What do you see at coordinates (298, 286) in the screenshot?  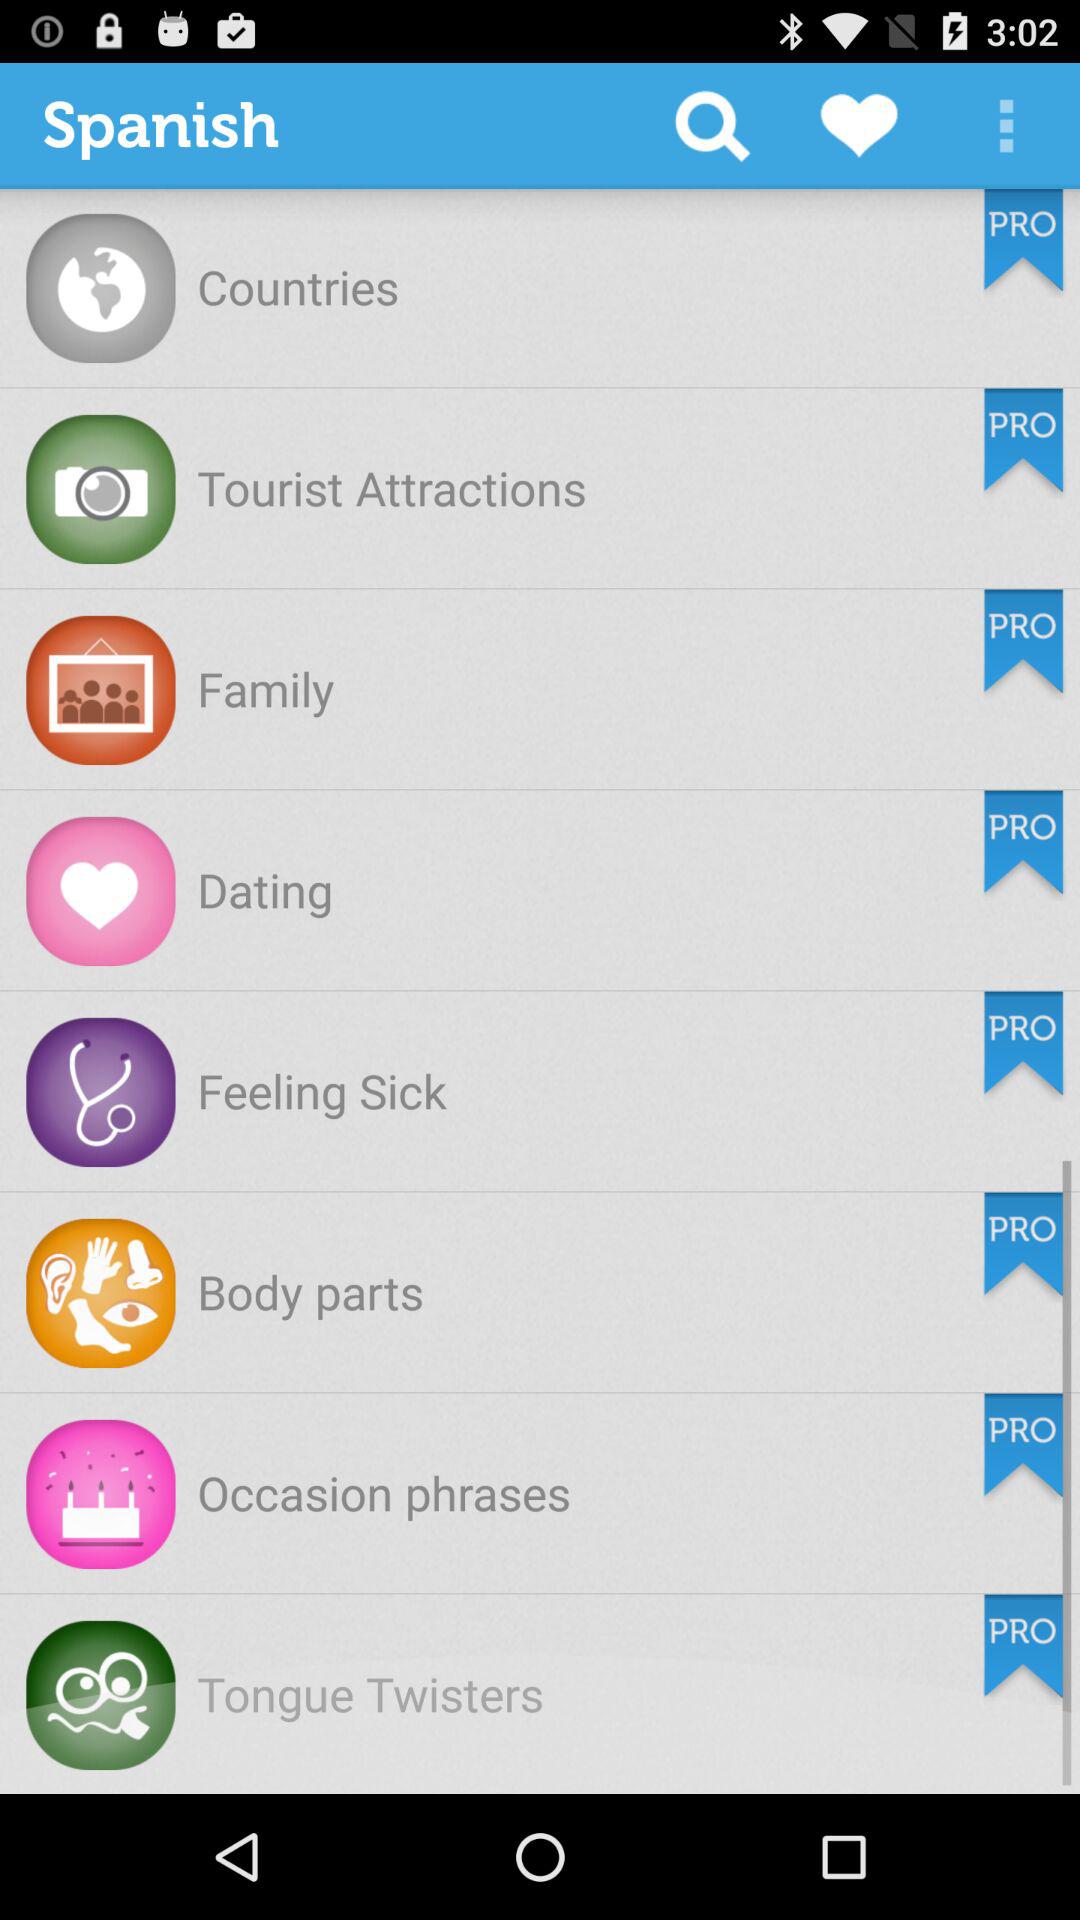 I see `flip to countries icon` at bounding box center [298, 286].